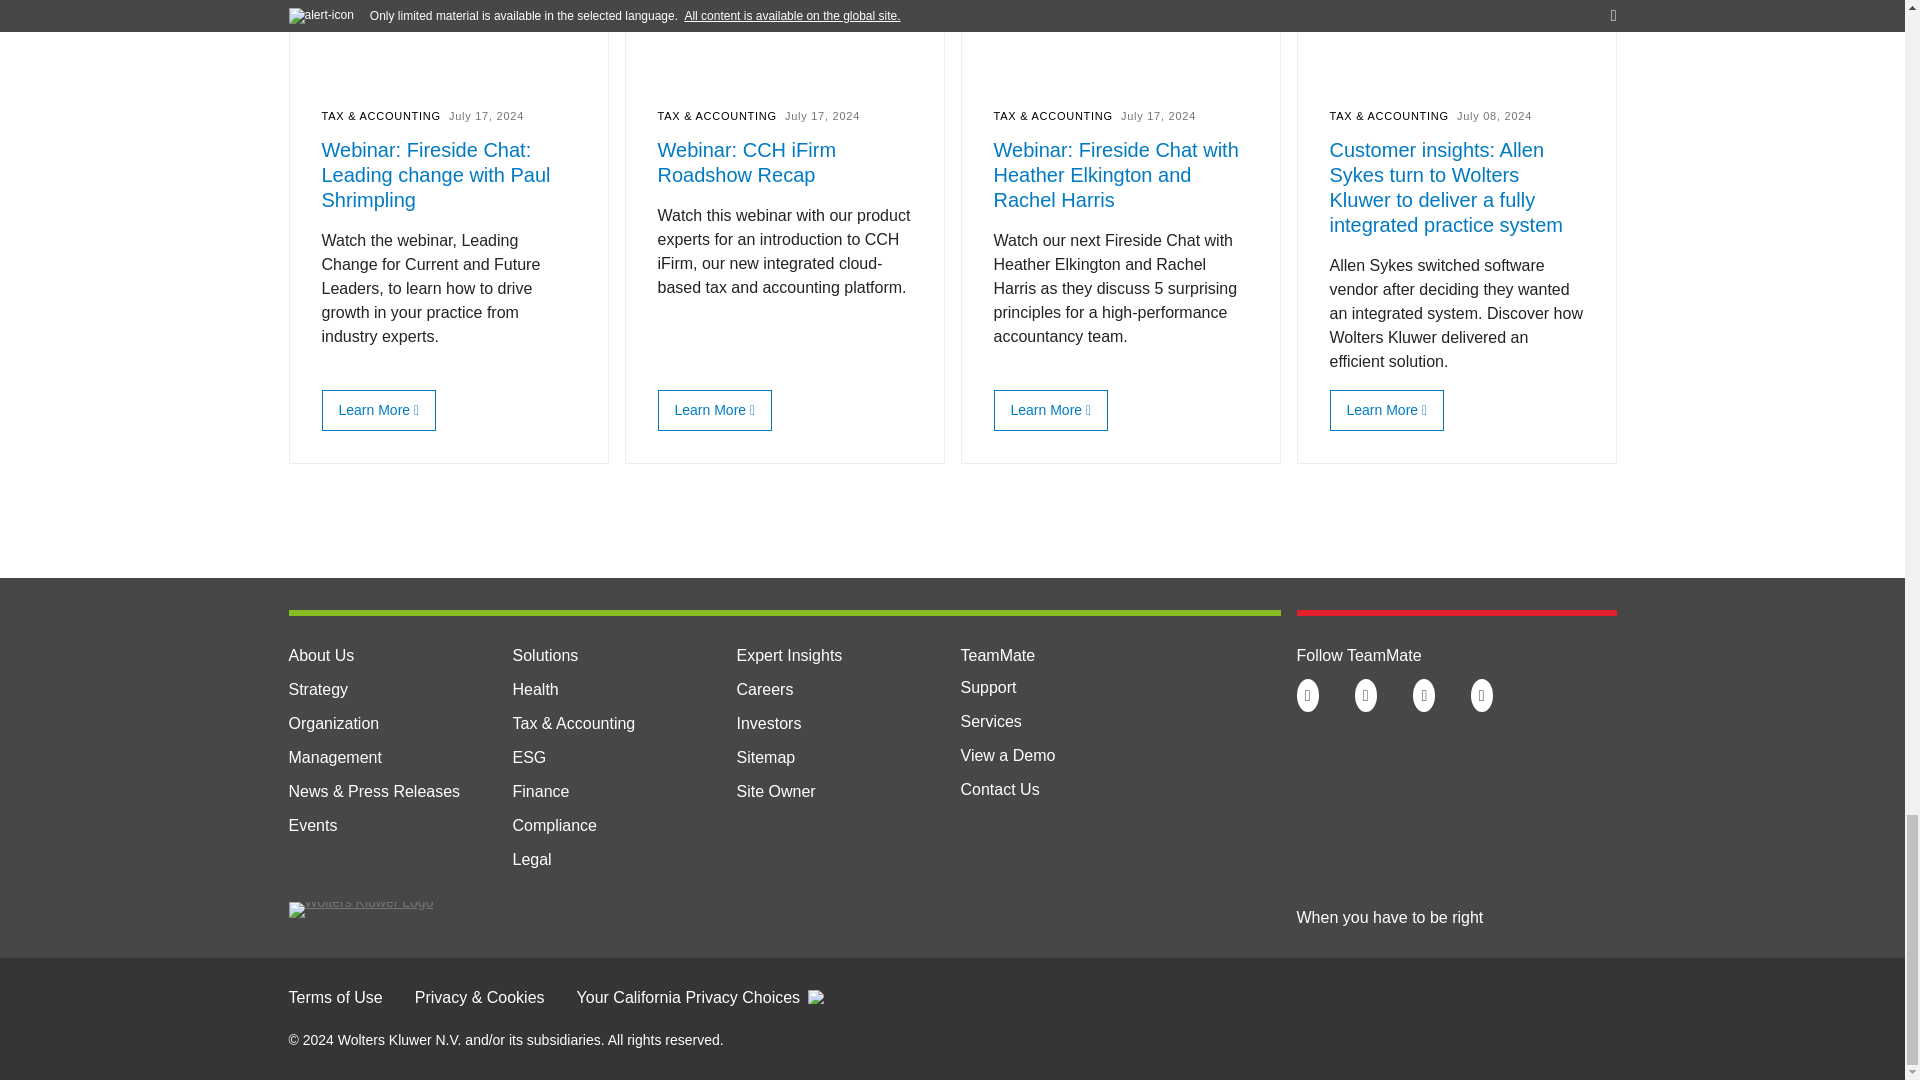 This screenshot has width=1920, height=1080. I want to click on Site Owner, so click(774, 792).